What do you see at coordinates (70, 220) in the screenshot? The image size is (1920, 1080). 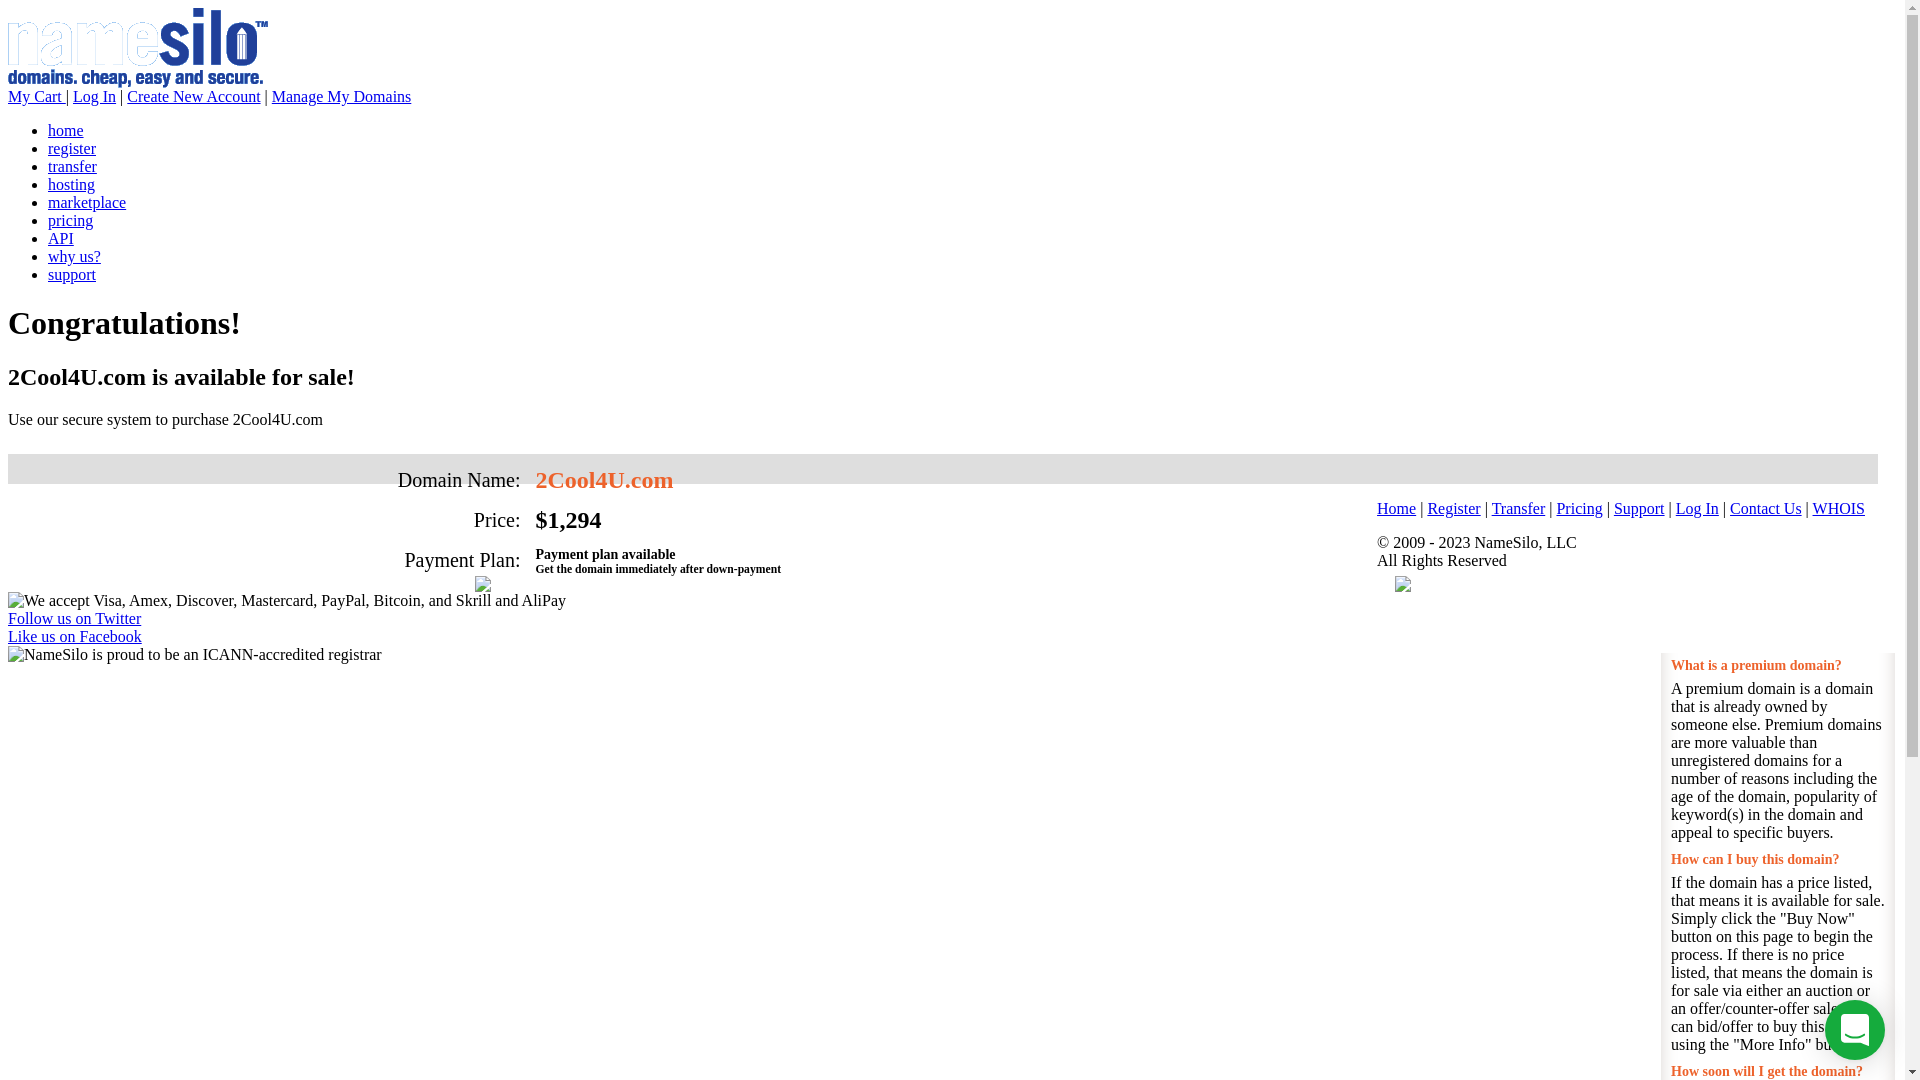 I see `pricing` at bounding box center [70, 220].